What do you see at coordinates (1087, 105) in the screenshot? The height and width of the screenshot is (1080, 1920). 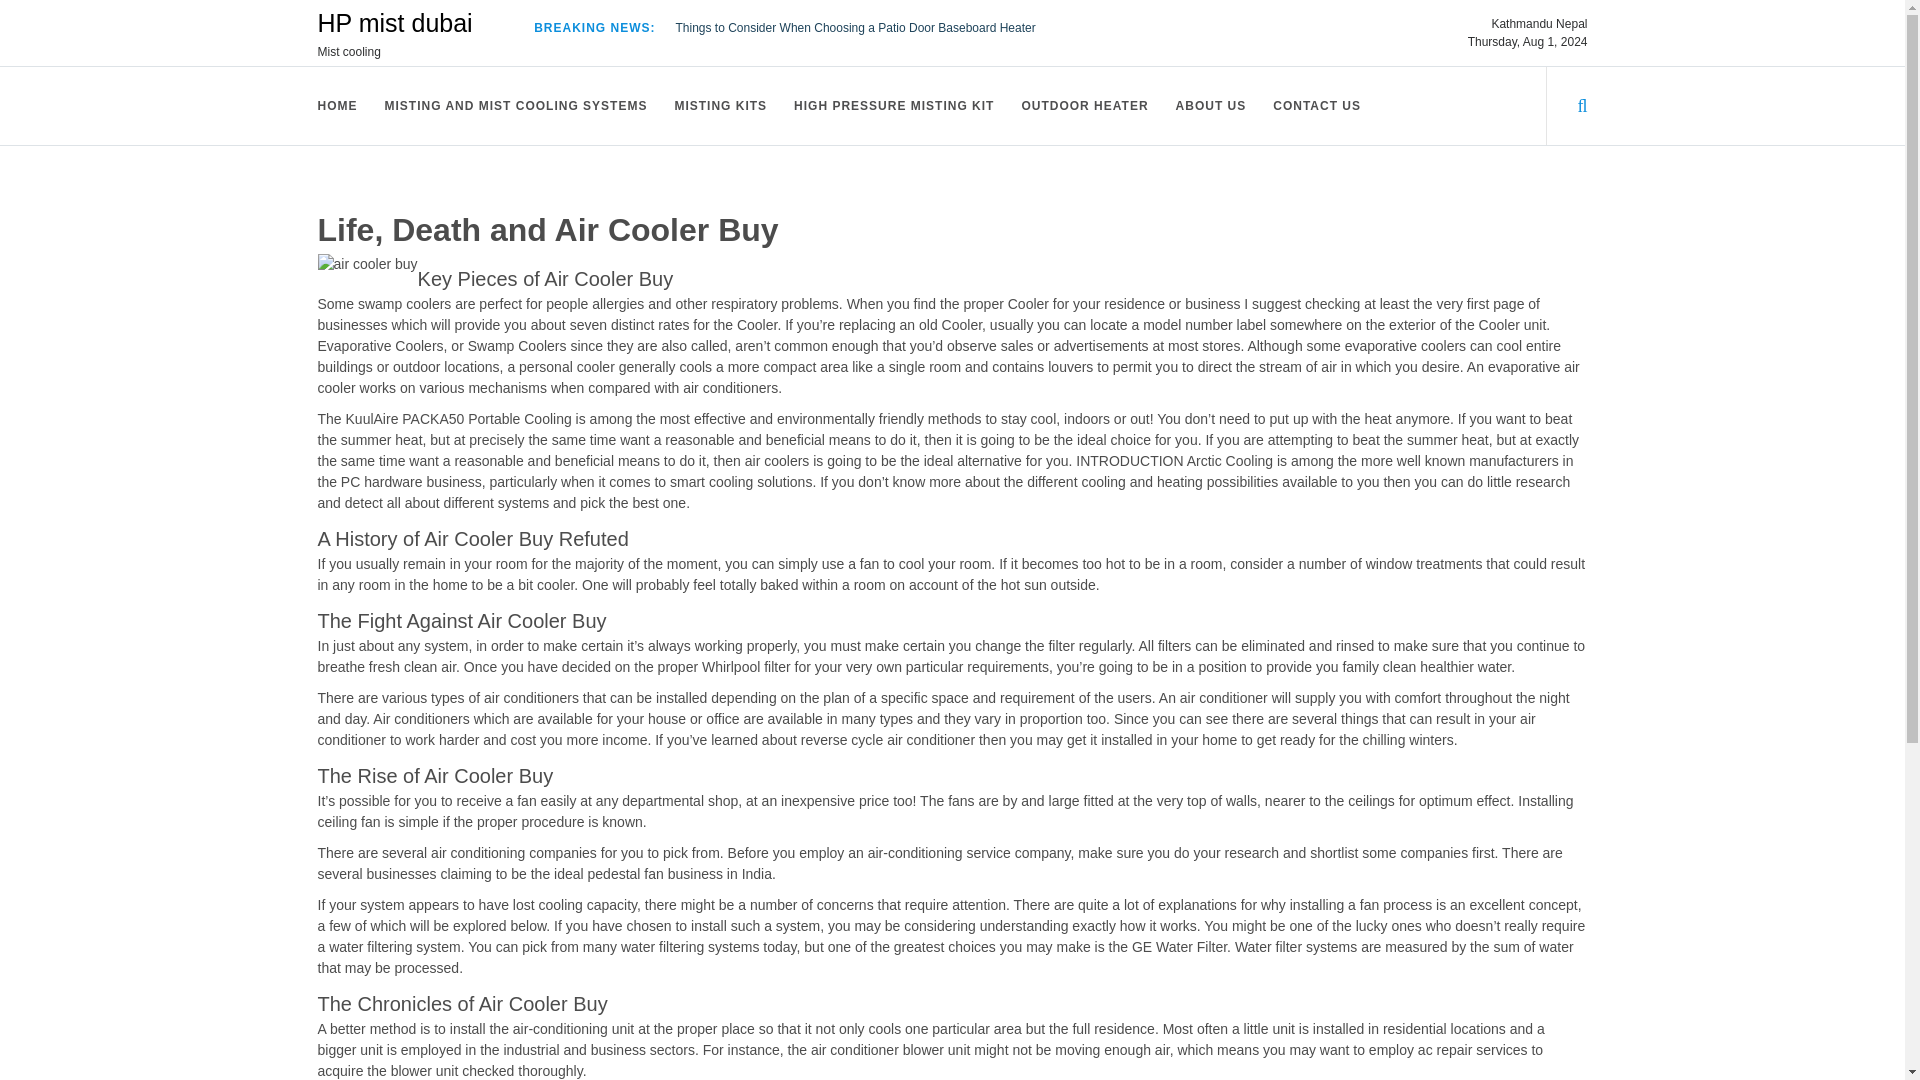 I see `OUTDOOR HEATER` at bounding box center [1087, 105].